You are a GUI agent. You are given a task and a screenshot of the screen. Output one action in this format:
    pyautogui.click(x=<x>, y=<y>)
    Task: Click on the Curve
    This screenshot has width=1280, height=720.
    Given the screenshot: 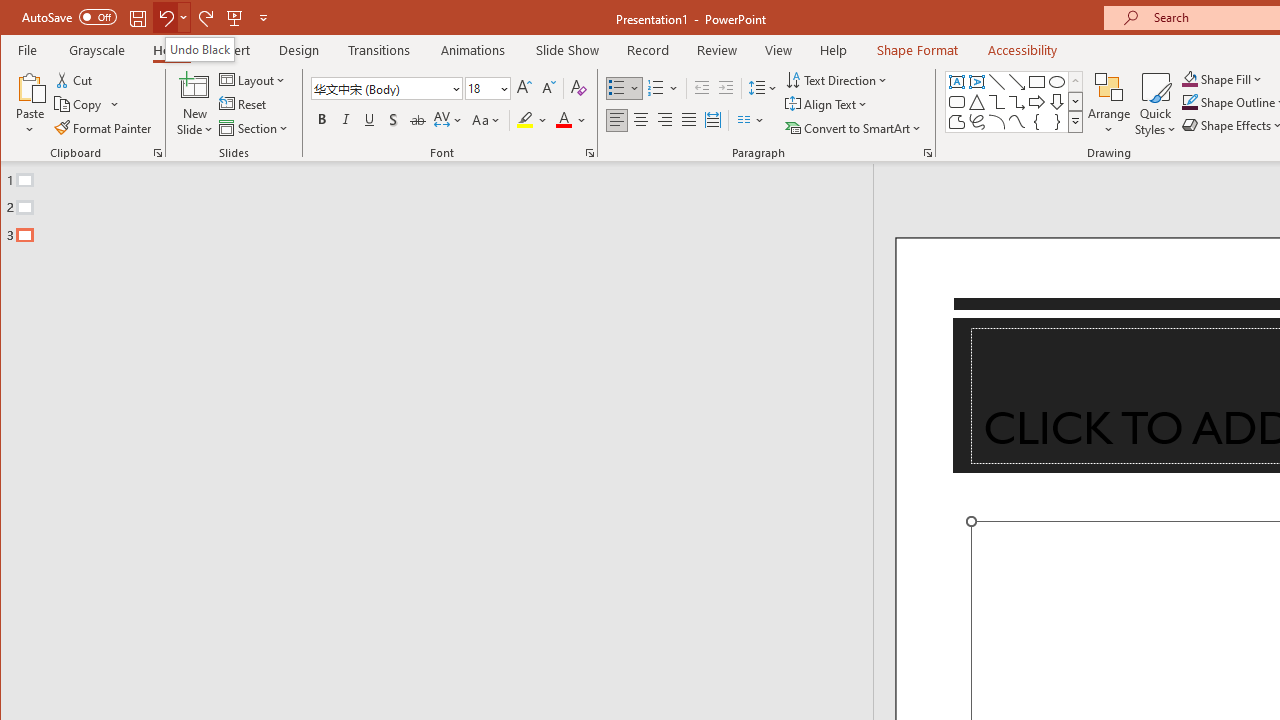 What is the action you would take?
    pyautogui.click(x=1016, y=122)
    